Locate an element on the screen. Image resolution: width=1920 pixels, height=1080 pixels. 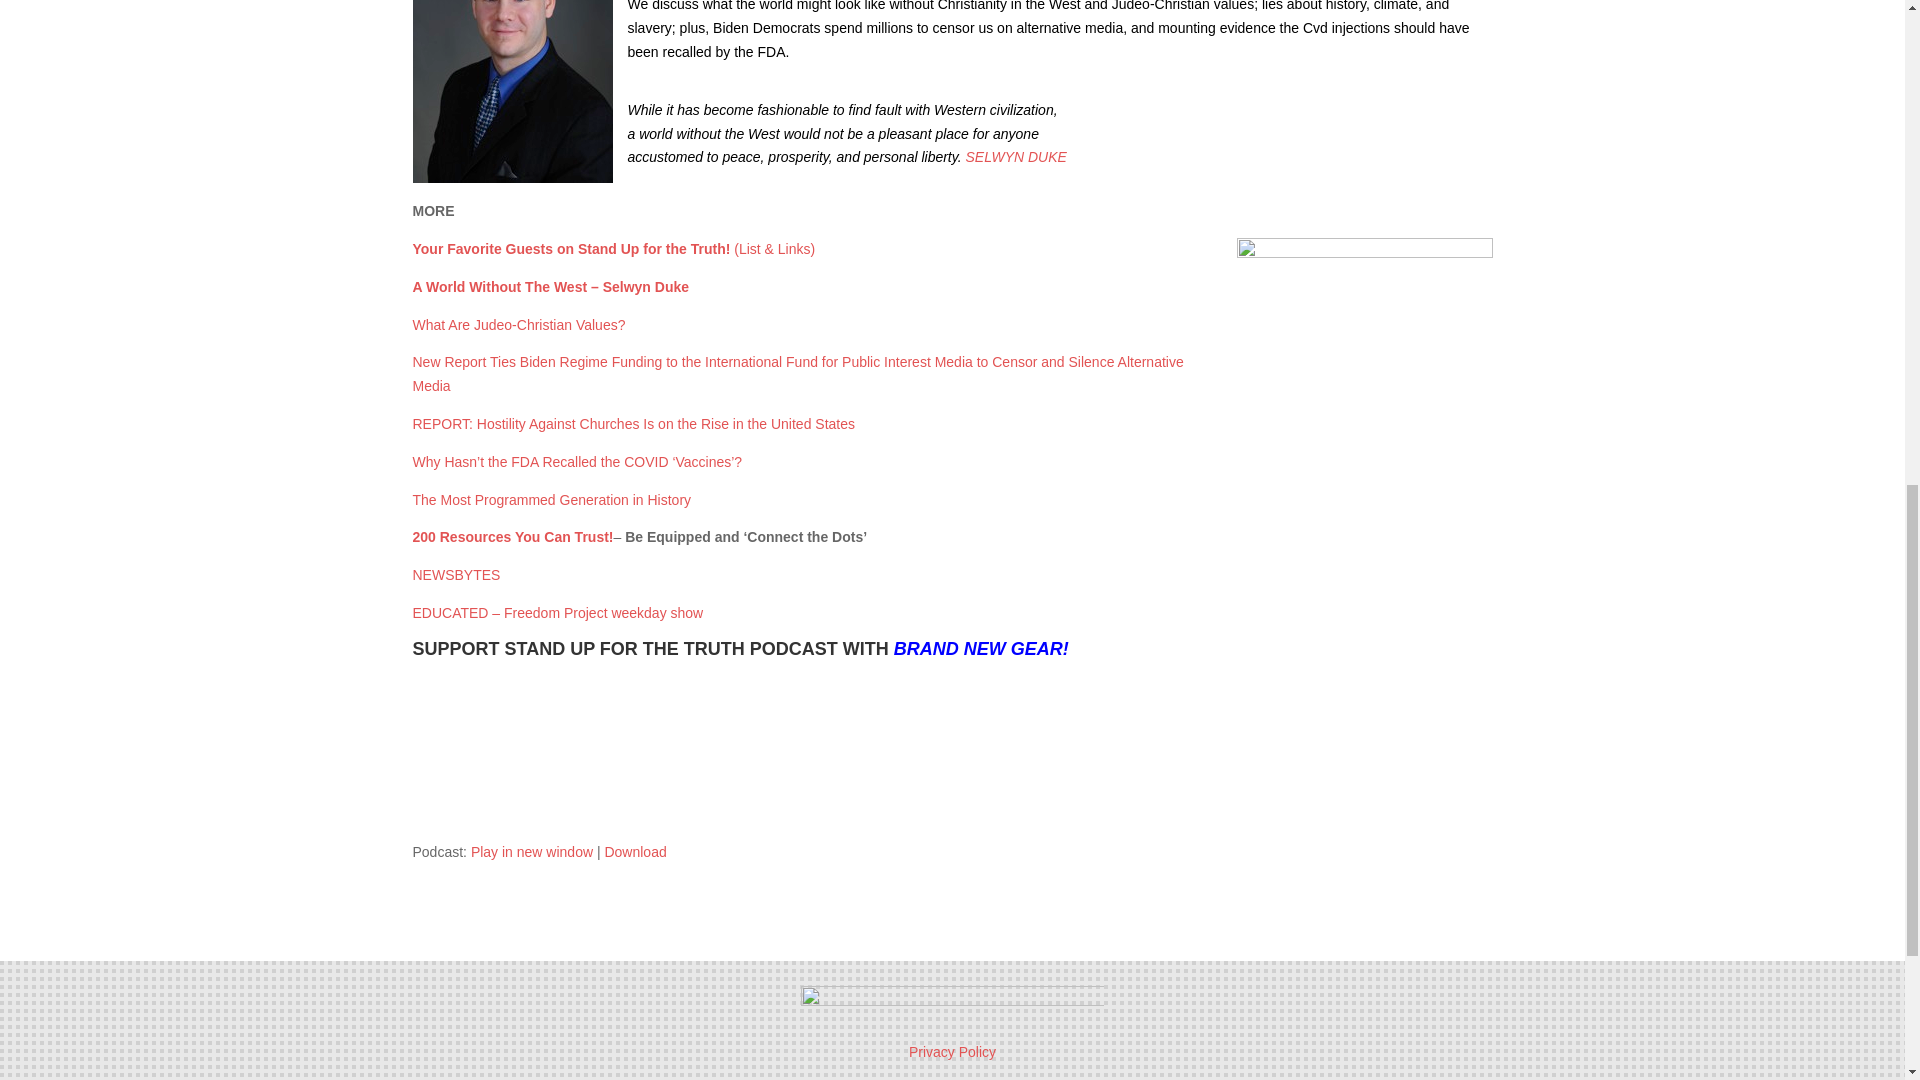
Blubrry Podcast Player is located at coordinates (952, 750).